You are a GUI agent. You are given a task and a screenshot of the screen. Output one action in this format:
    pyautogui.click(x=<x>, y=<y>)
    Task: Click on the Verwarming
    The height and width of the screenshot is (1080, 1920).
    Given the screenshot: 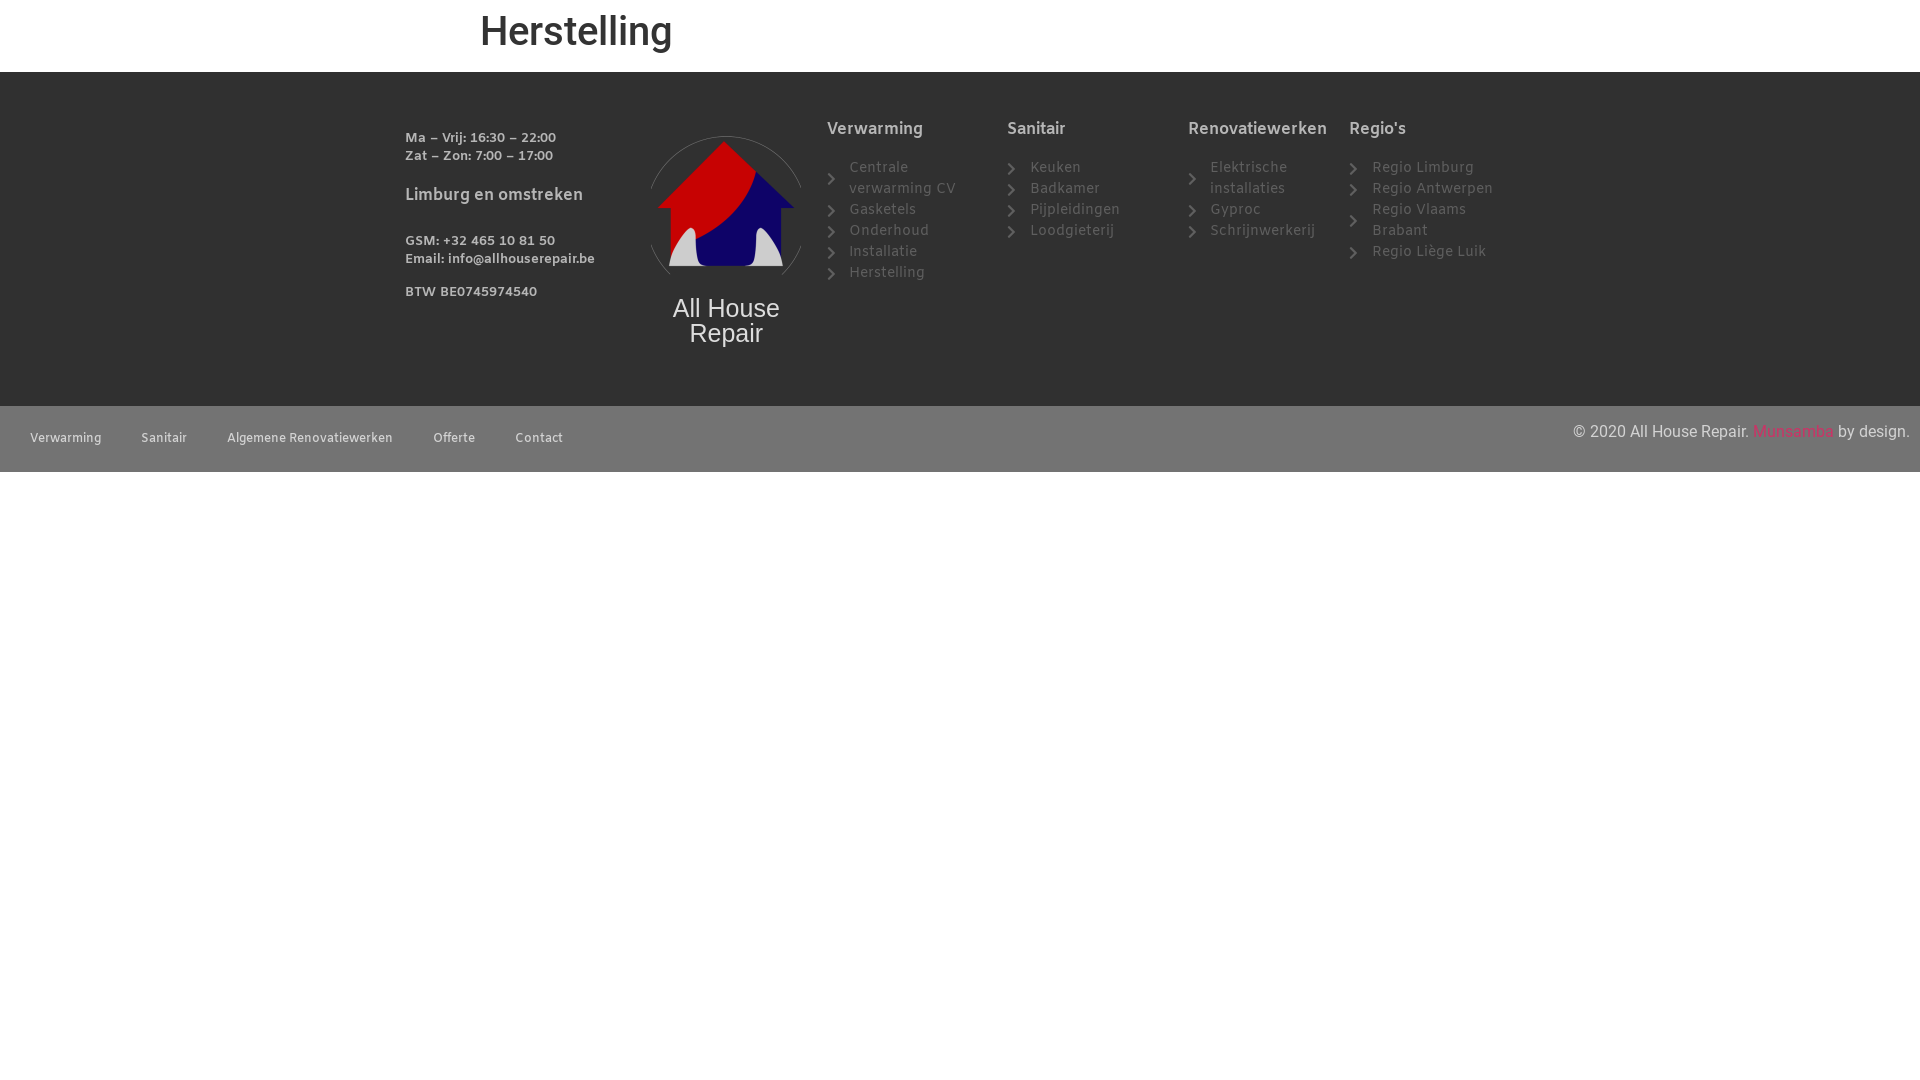 What is the action you would take?
    pyautogui.click(x=875, y=130)
    